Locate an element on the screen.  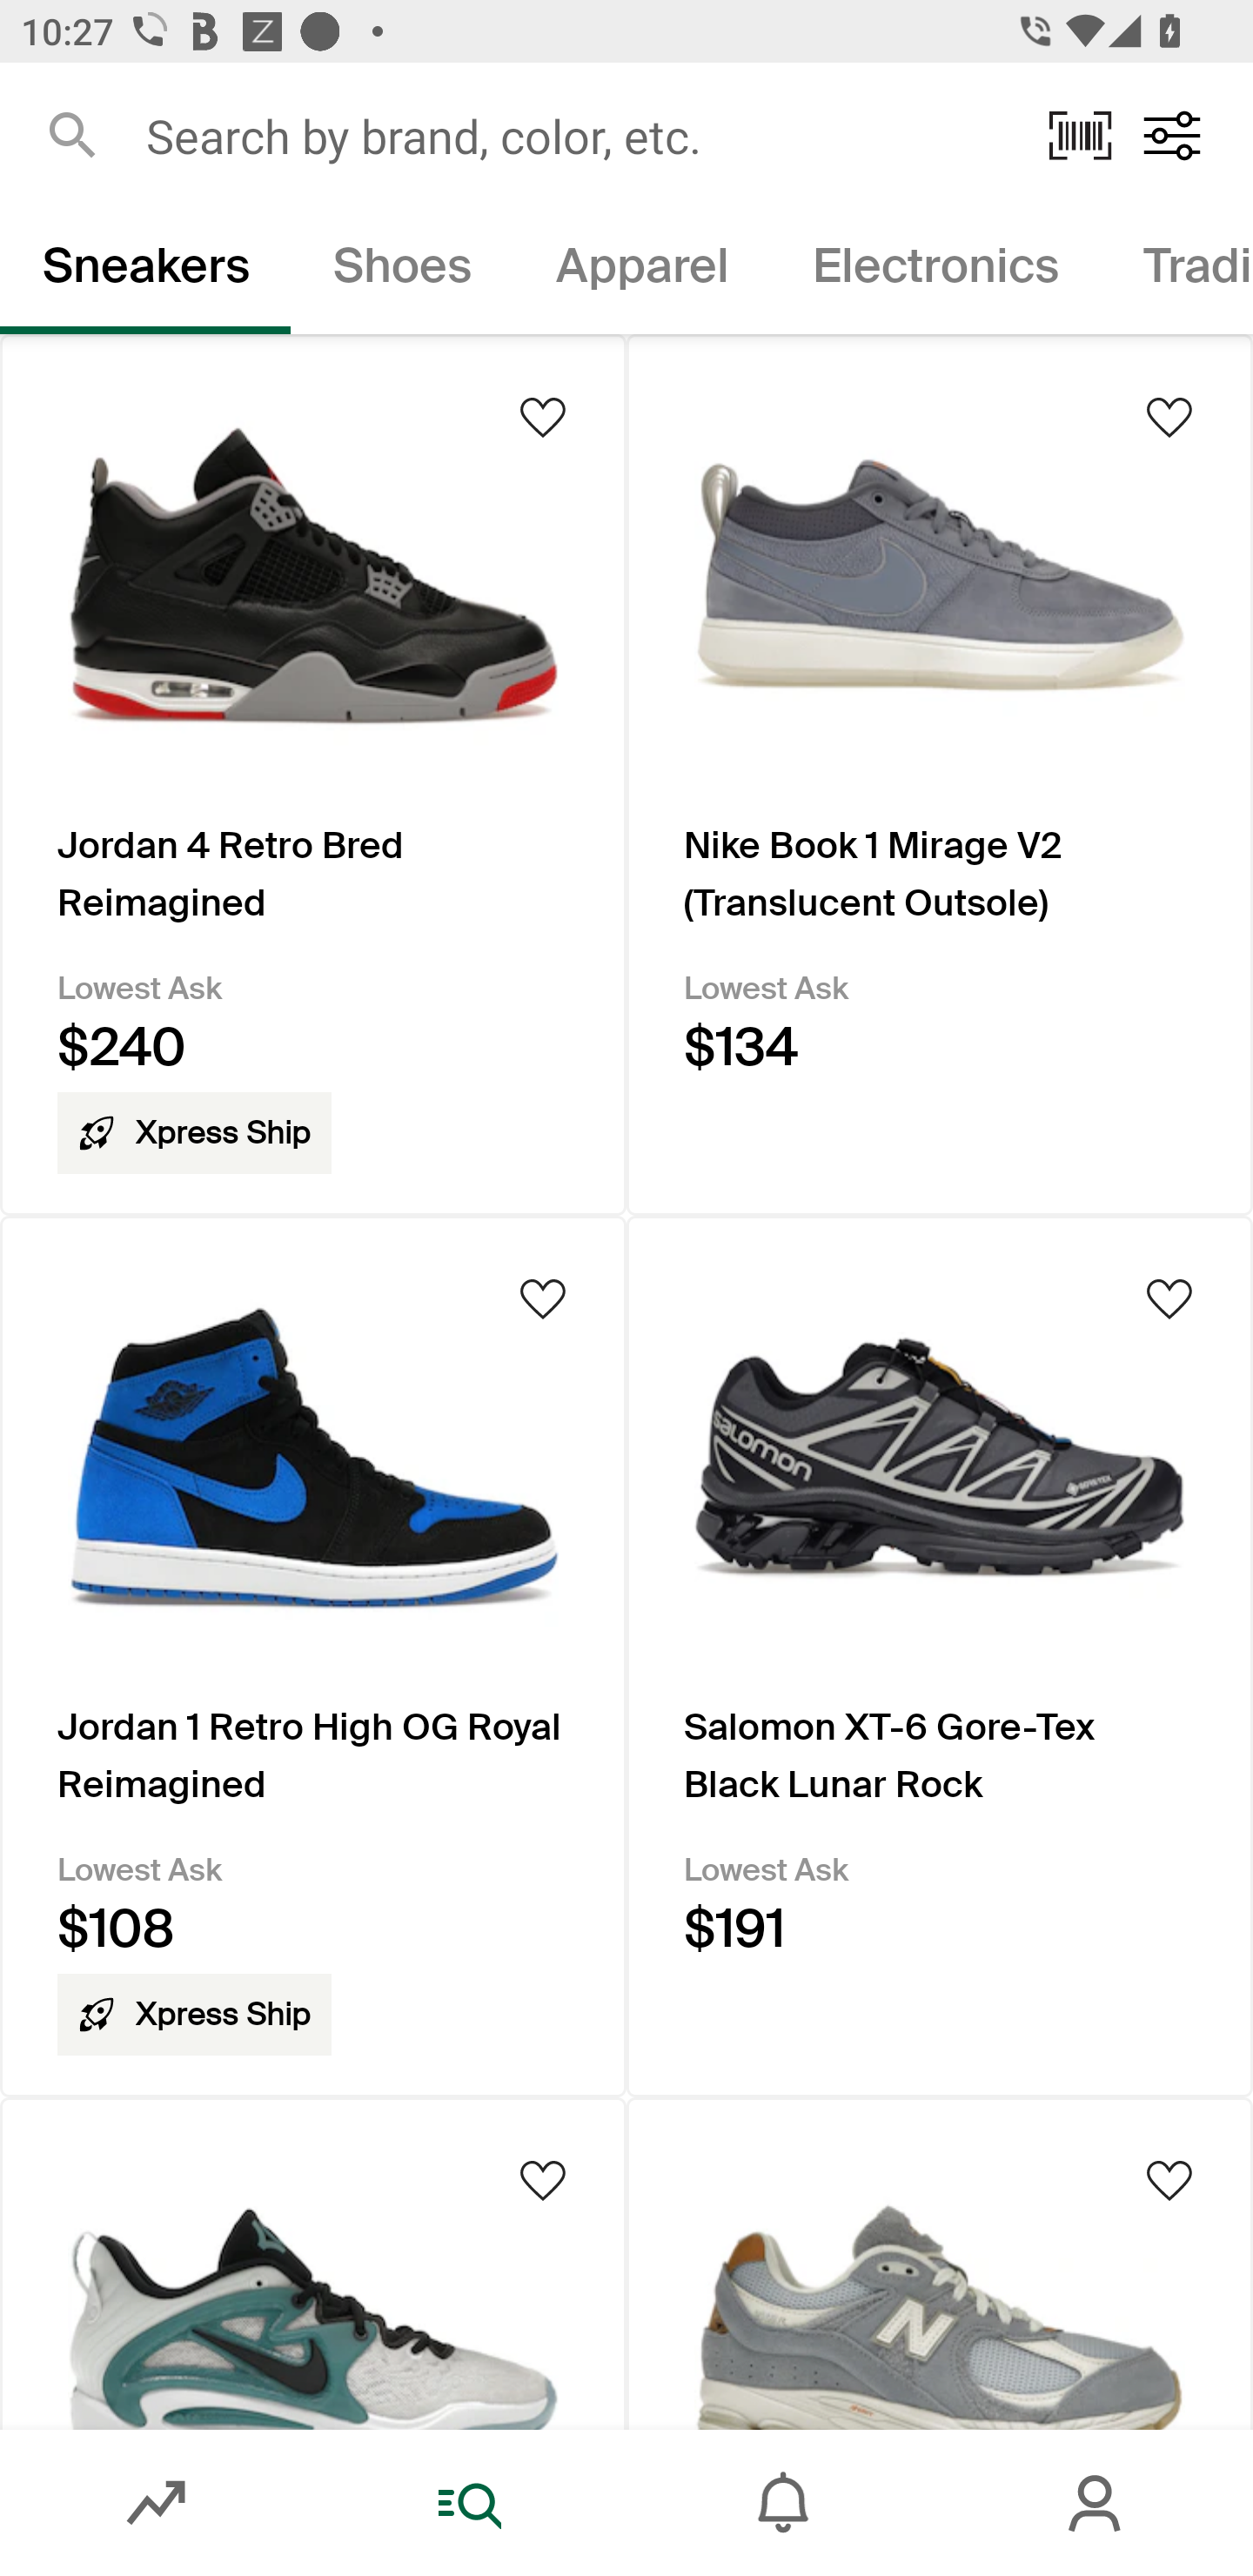
Product Image is located at coordinates (940, 2263).